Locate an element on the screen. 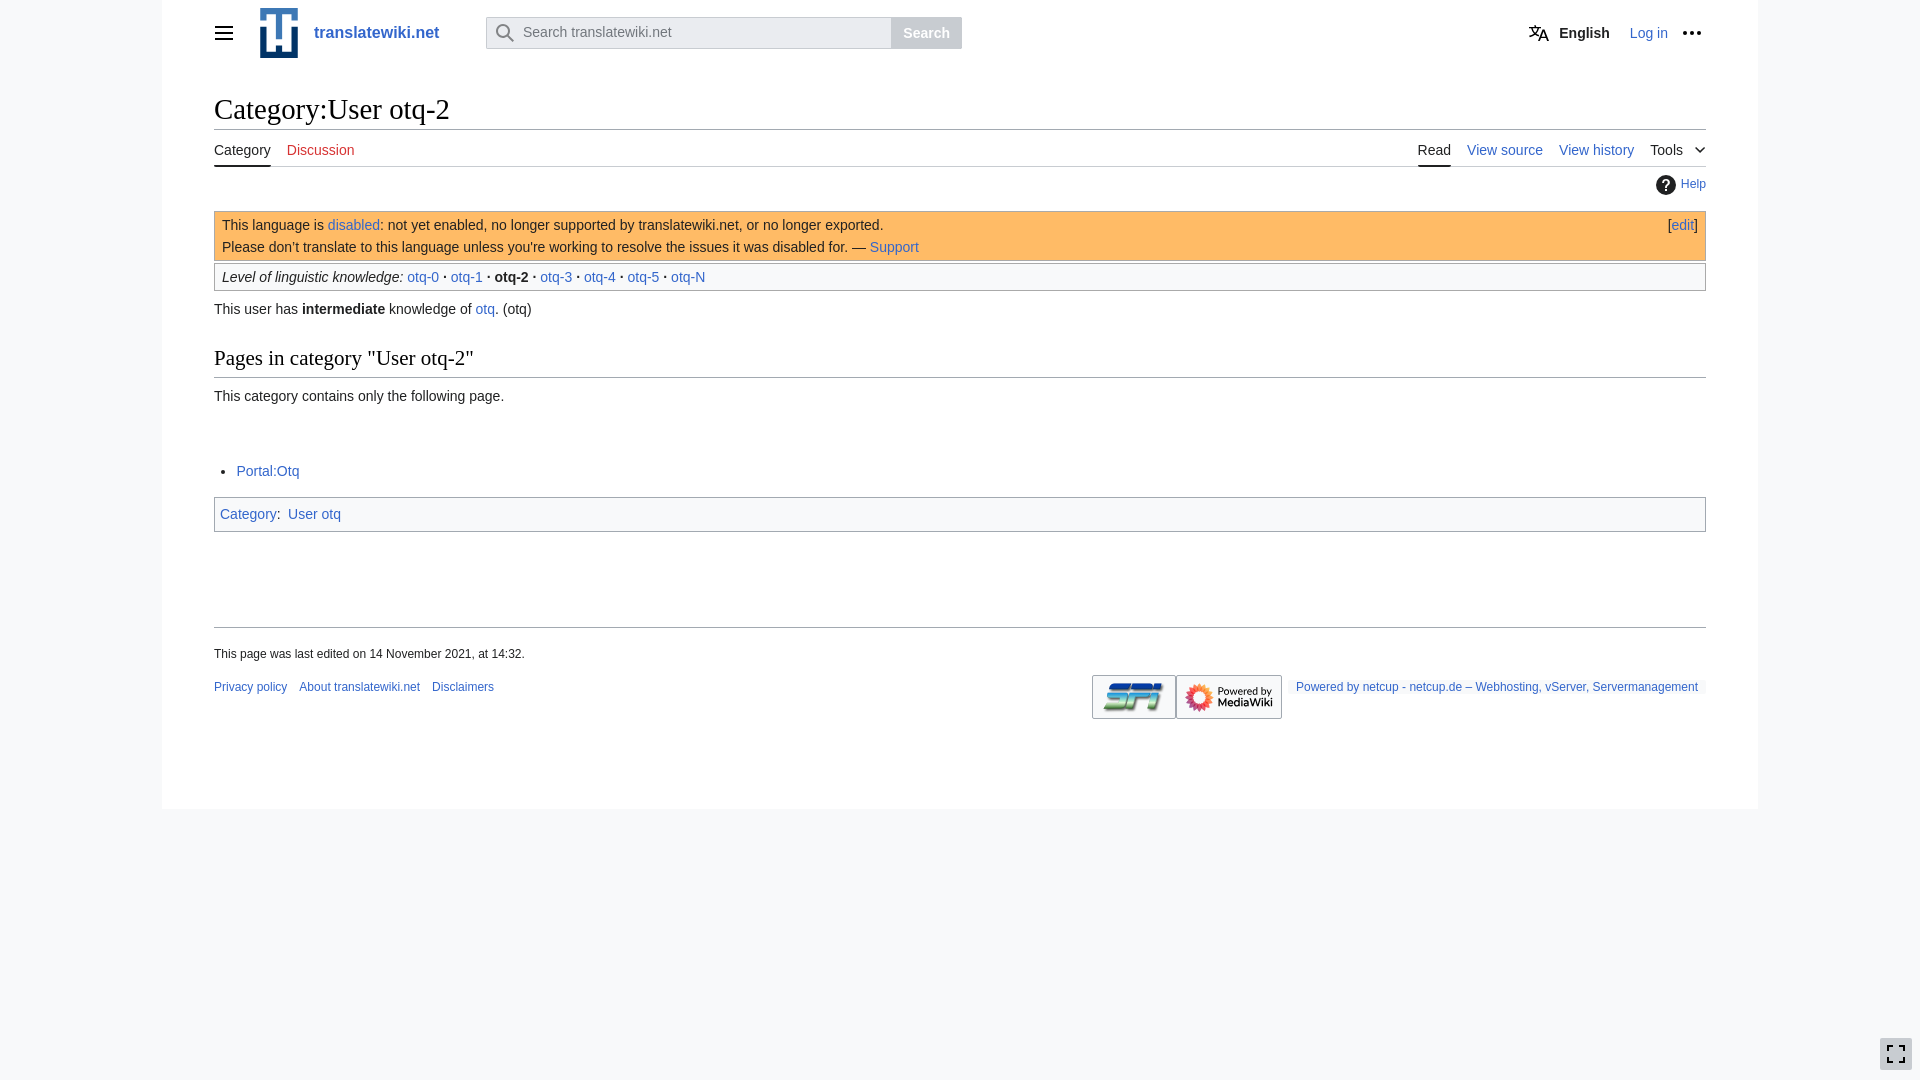 Image resolution: width=1920 pixels, height=1080 pixels. translatewiki.net is located at coordinates (364, 32).